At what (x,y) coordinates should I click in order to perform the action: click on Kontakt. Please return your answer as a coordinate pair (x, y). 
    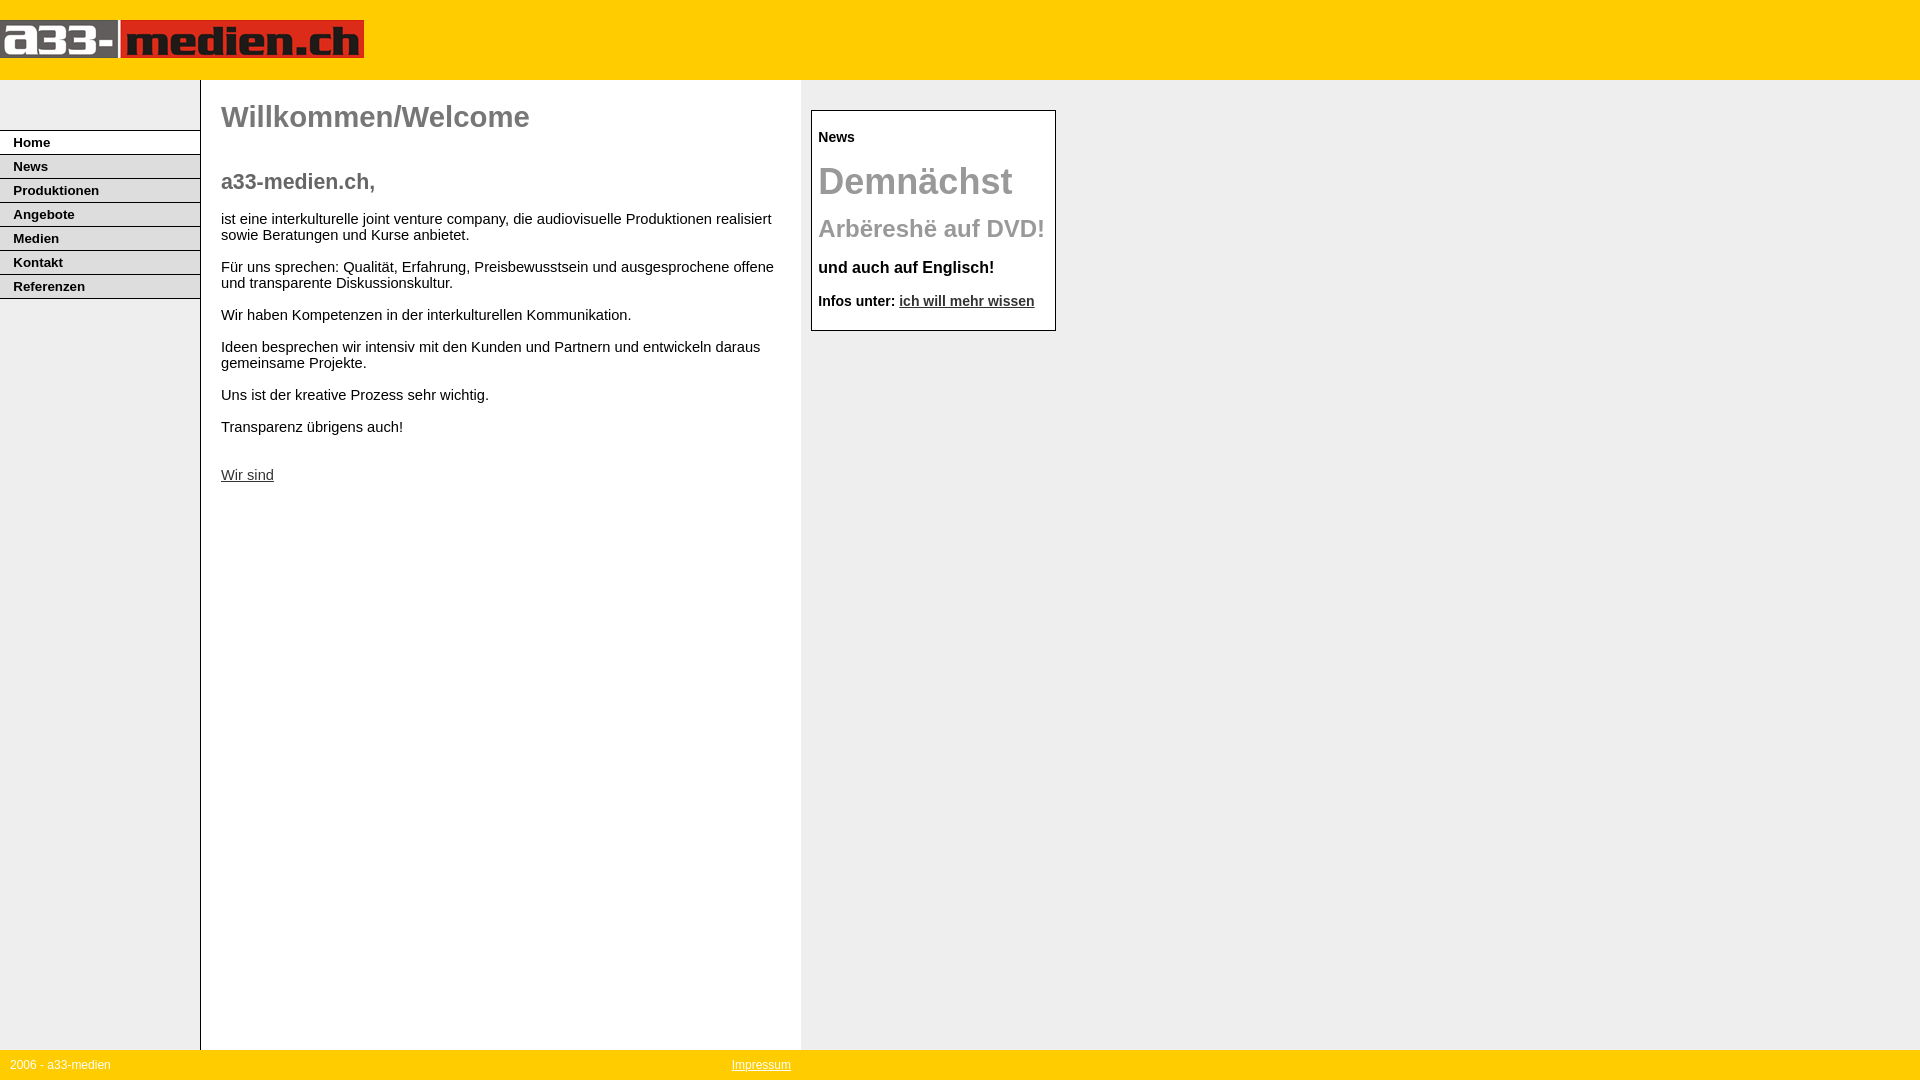
    Looking at the image, I should click on (38, 262).